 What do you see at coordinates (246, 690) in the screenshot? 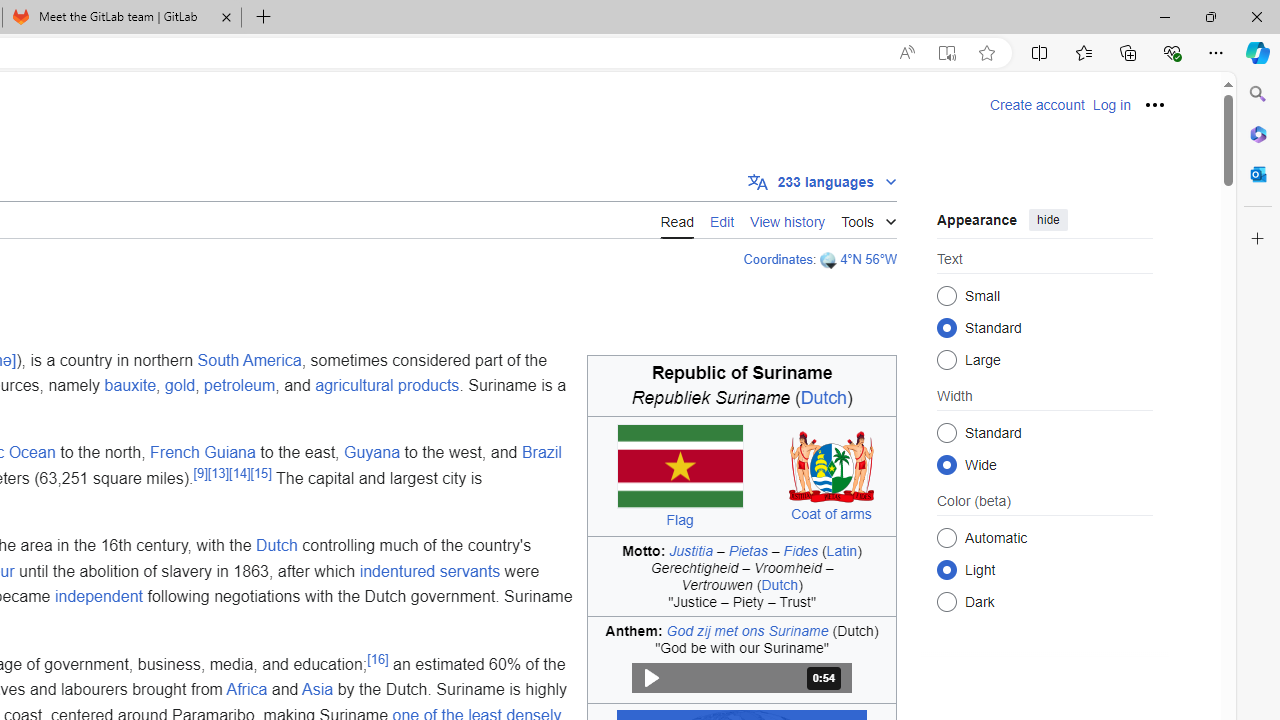
I see `Africa` at bounding box center [246, 690].